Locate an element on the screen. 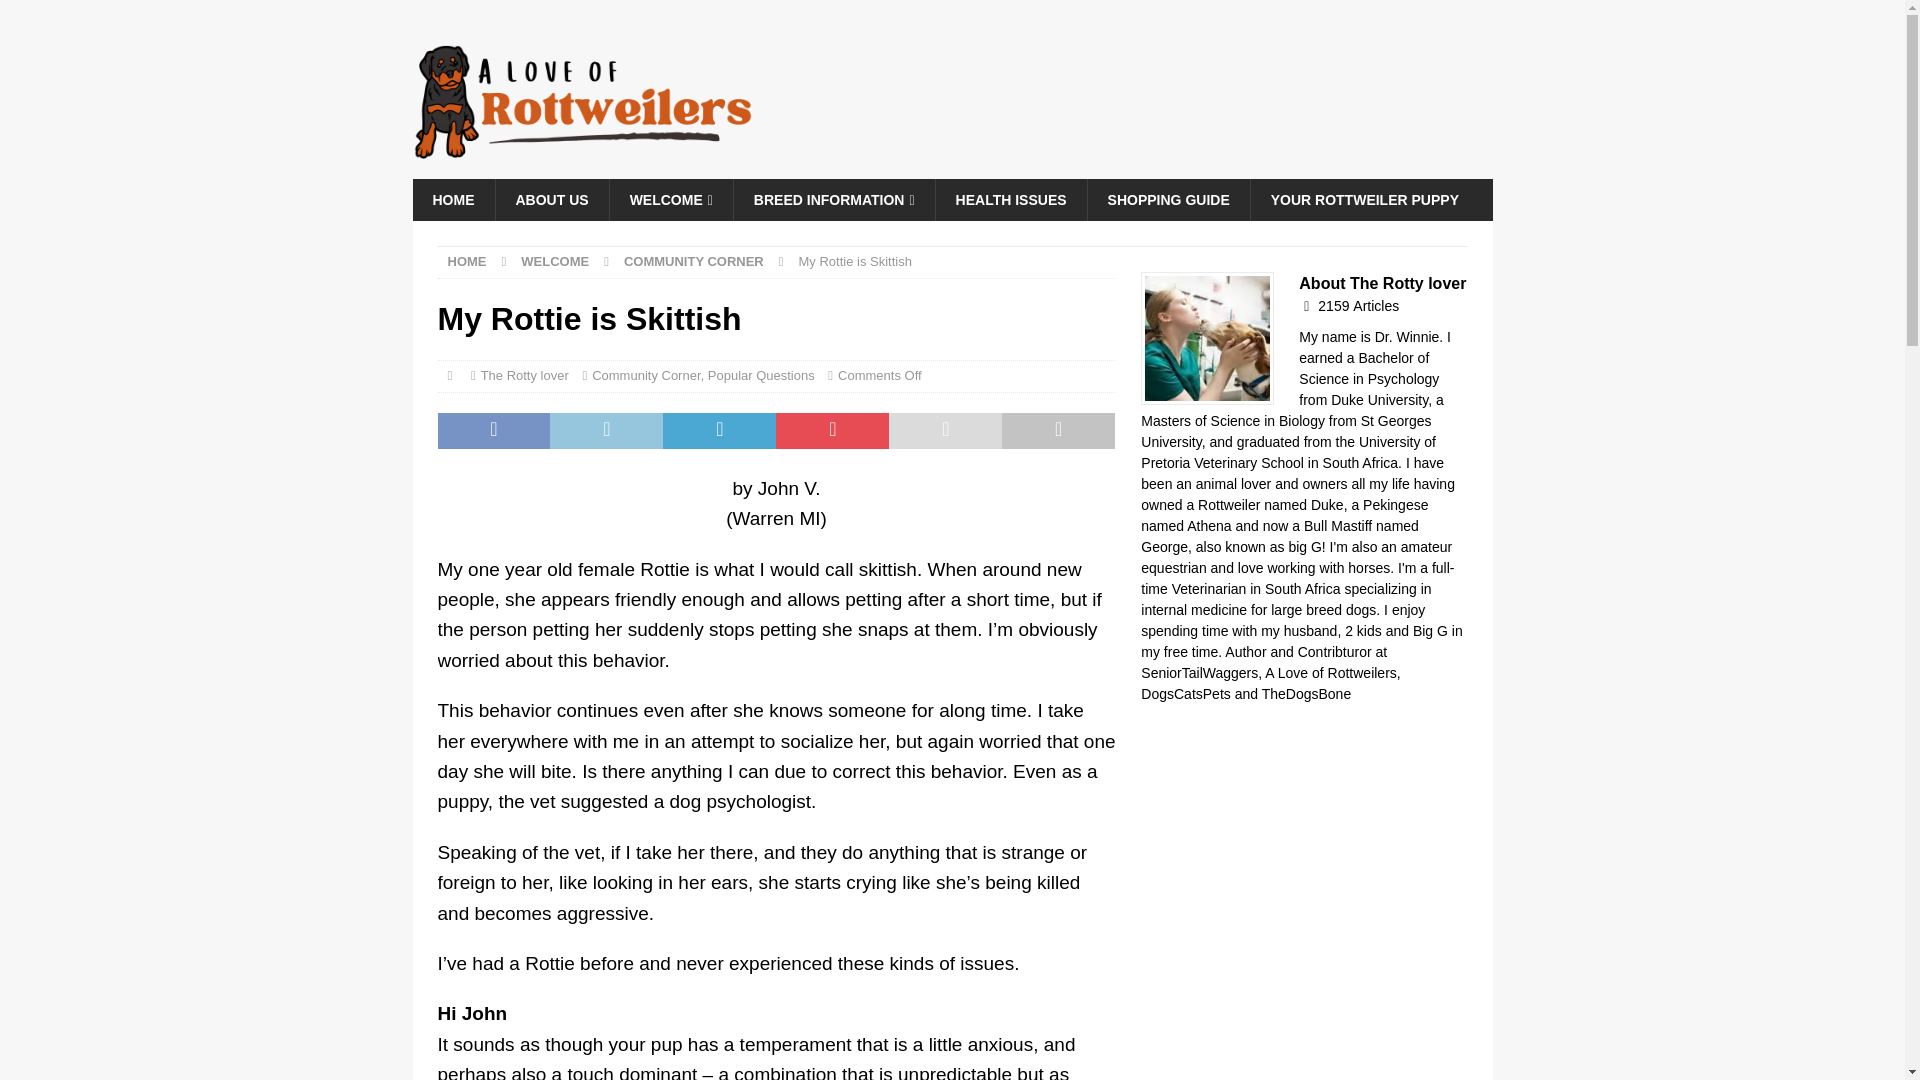 Image resolution: width=1920 pixels, height=1080 pixels. YOUR ROTTWEILER PUPPY is located at coordinates (1364, 200).